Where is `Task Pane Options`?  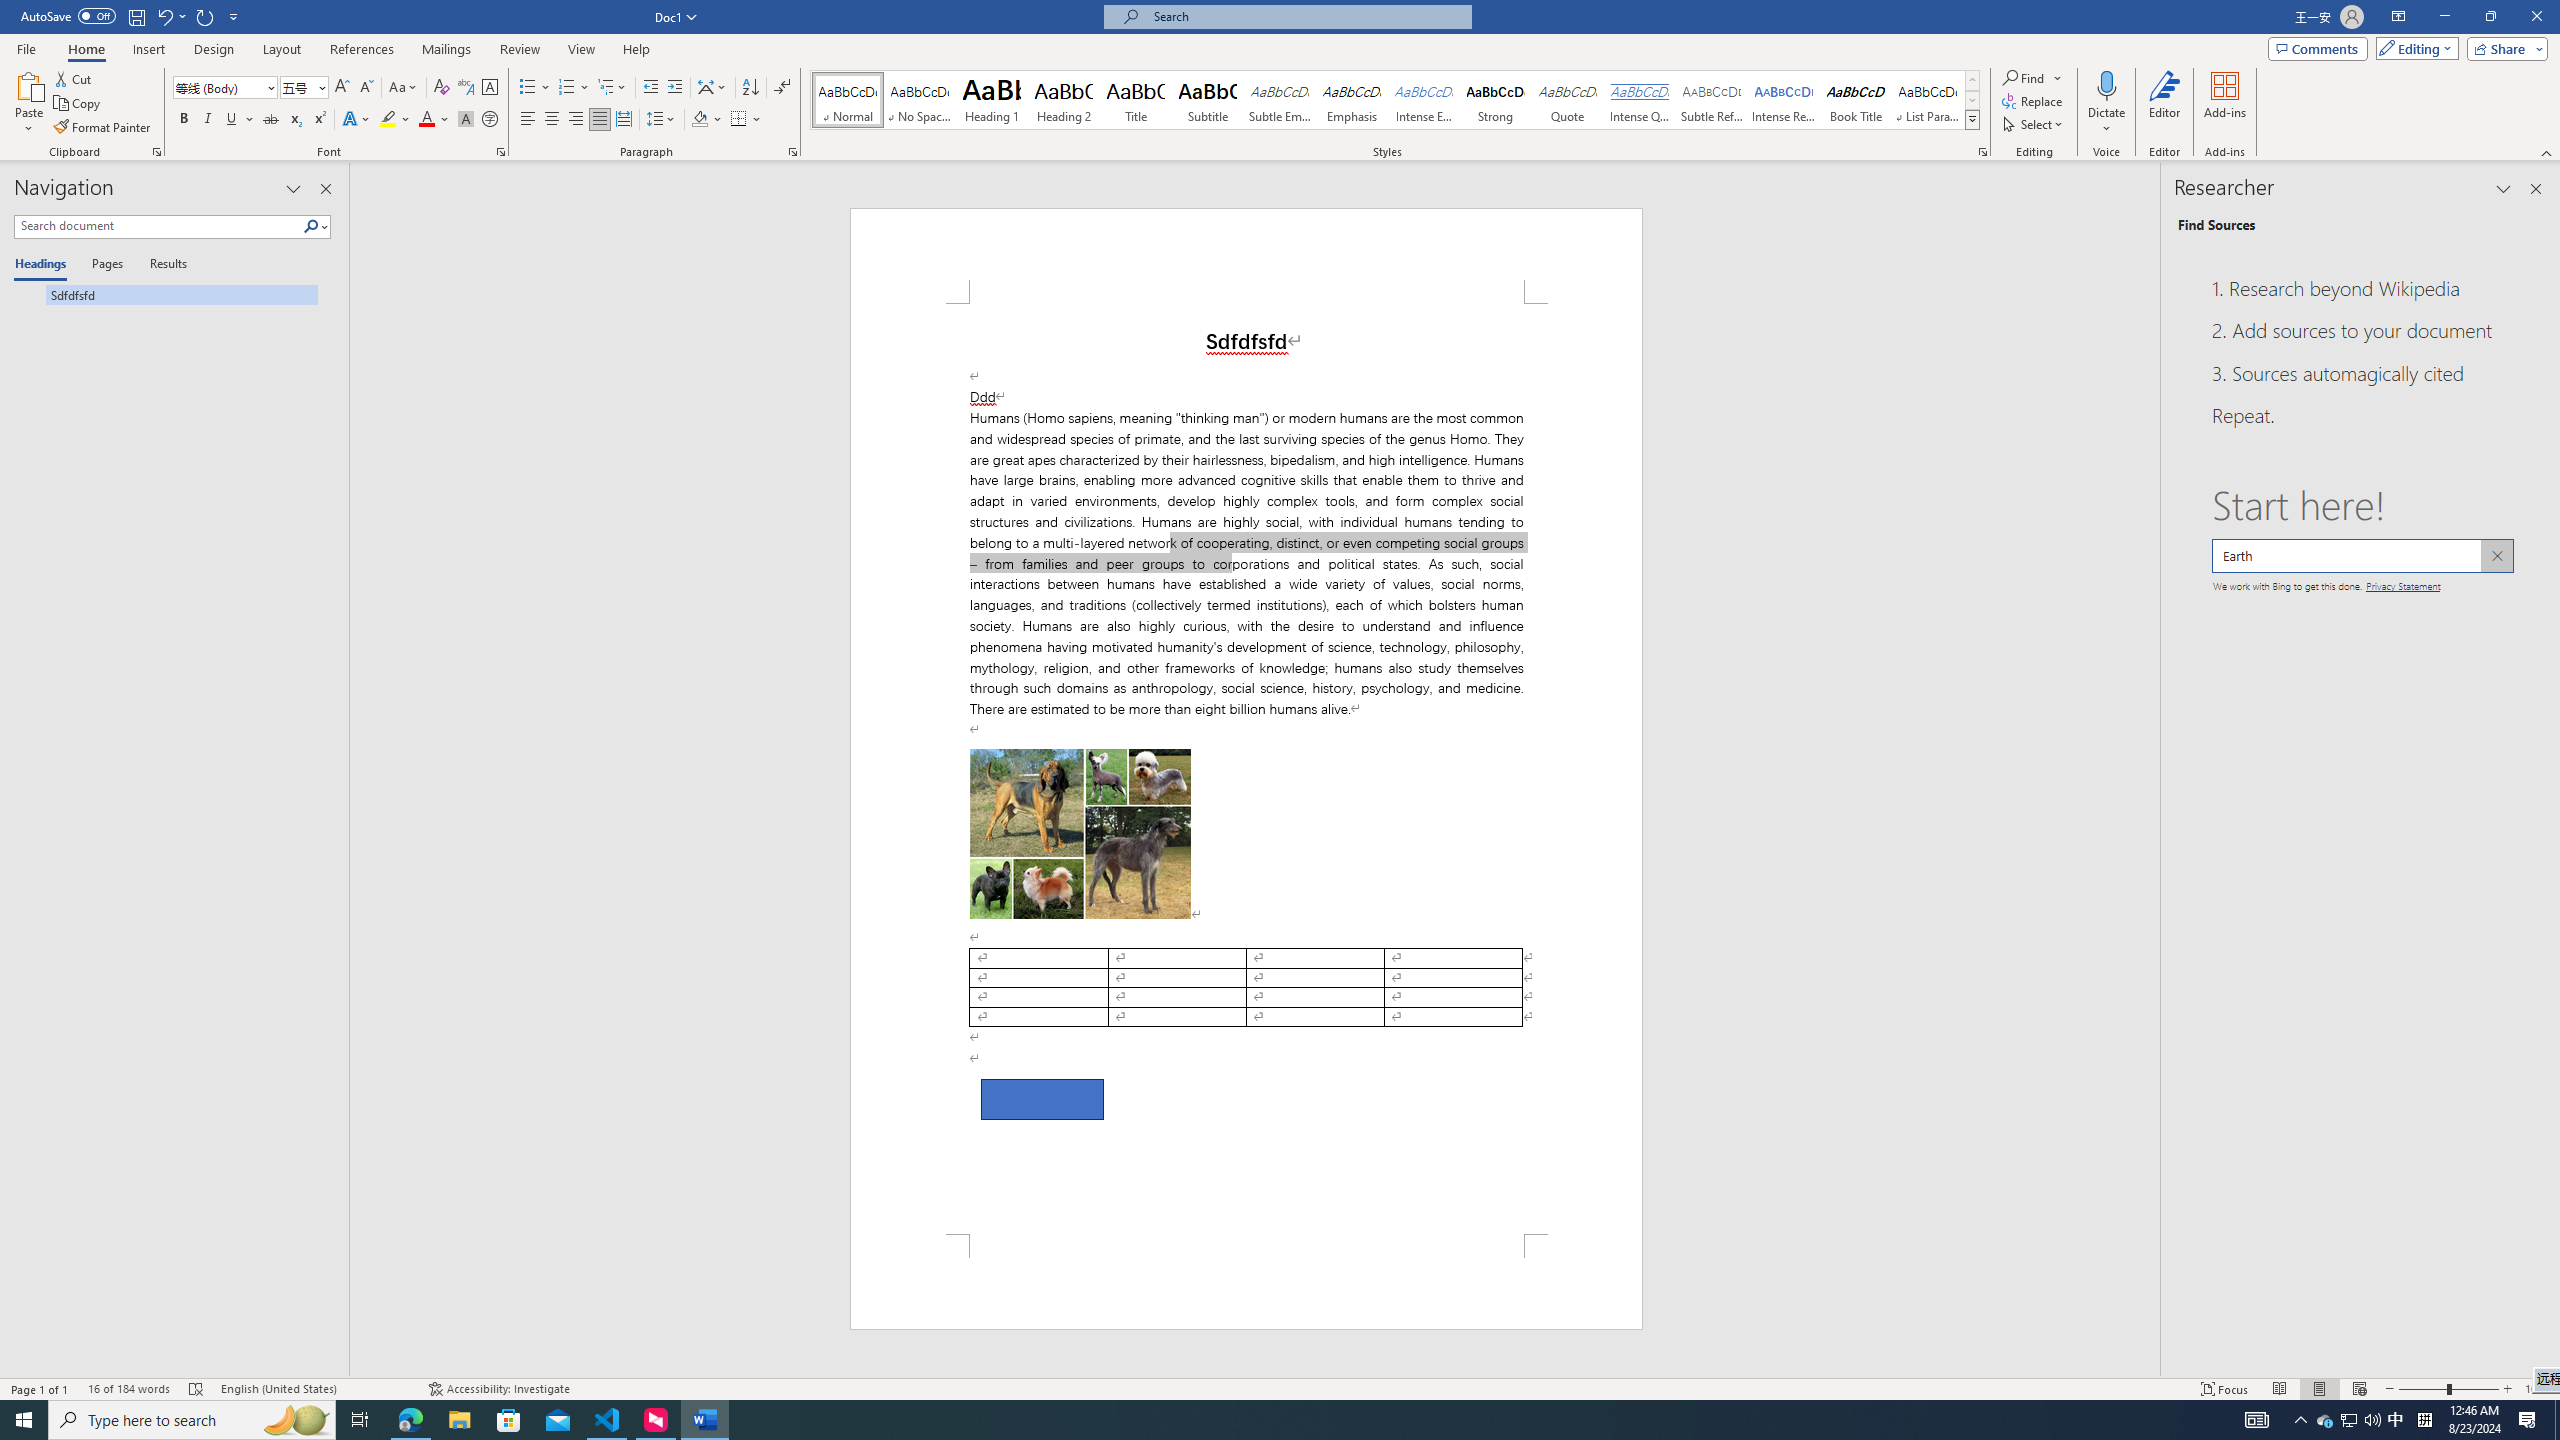 Task Pane Options is located at coordinates (2503, 189).